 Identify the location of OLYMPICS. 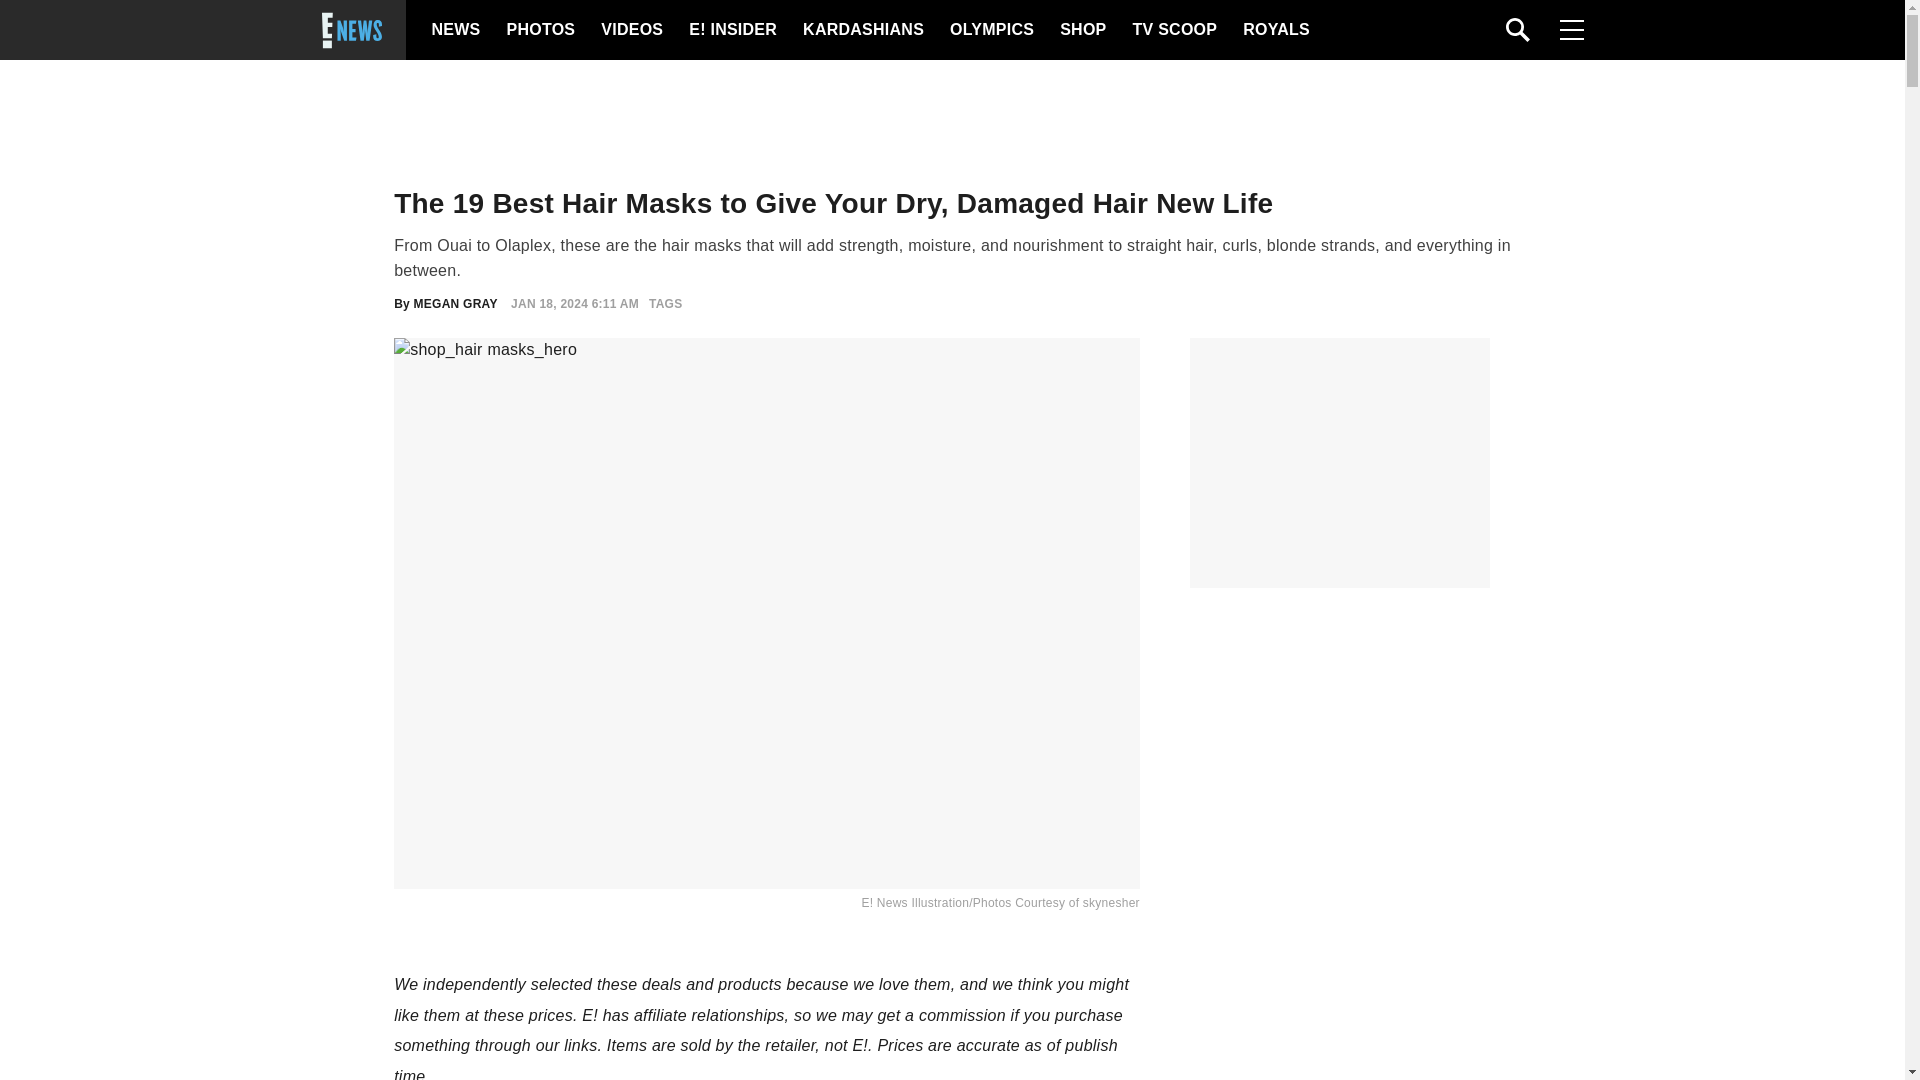
(991, 30).